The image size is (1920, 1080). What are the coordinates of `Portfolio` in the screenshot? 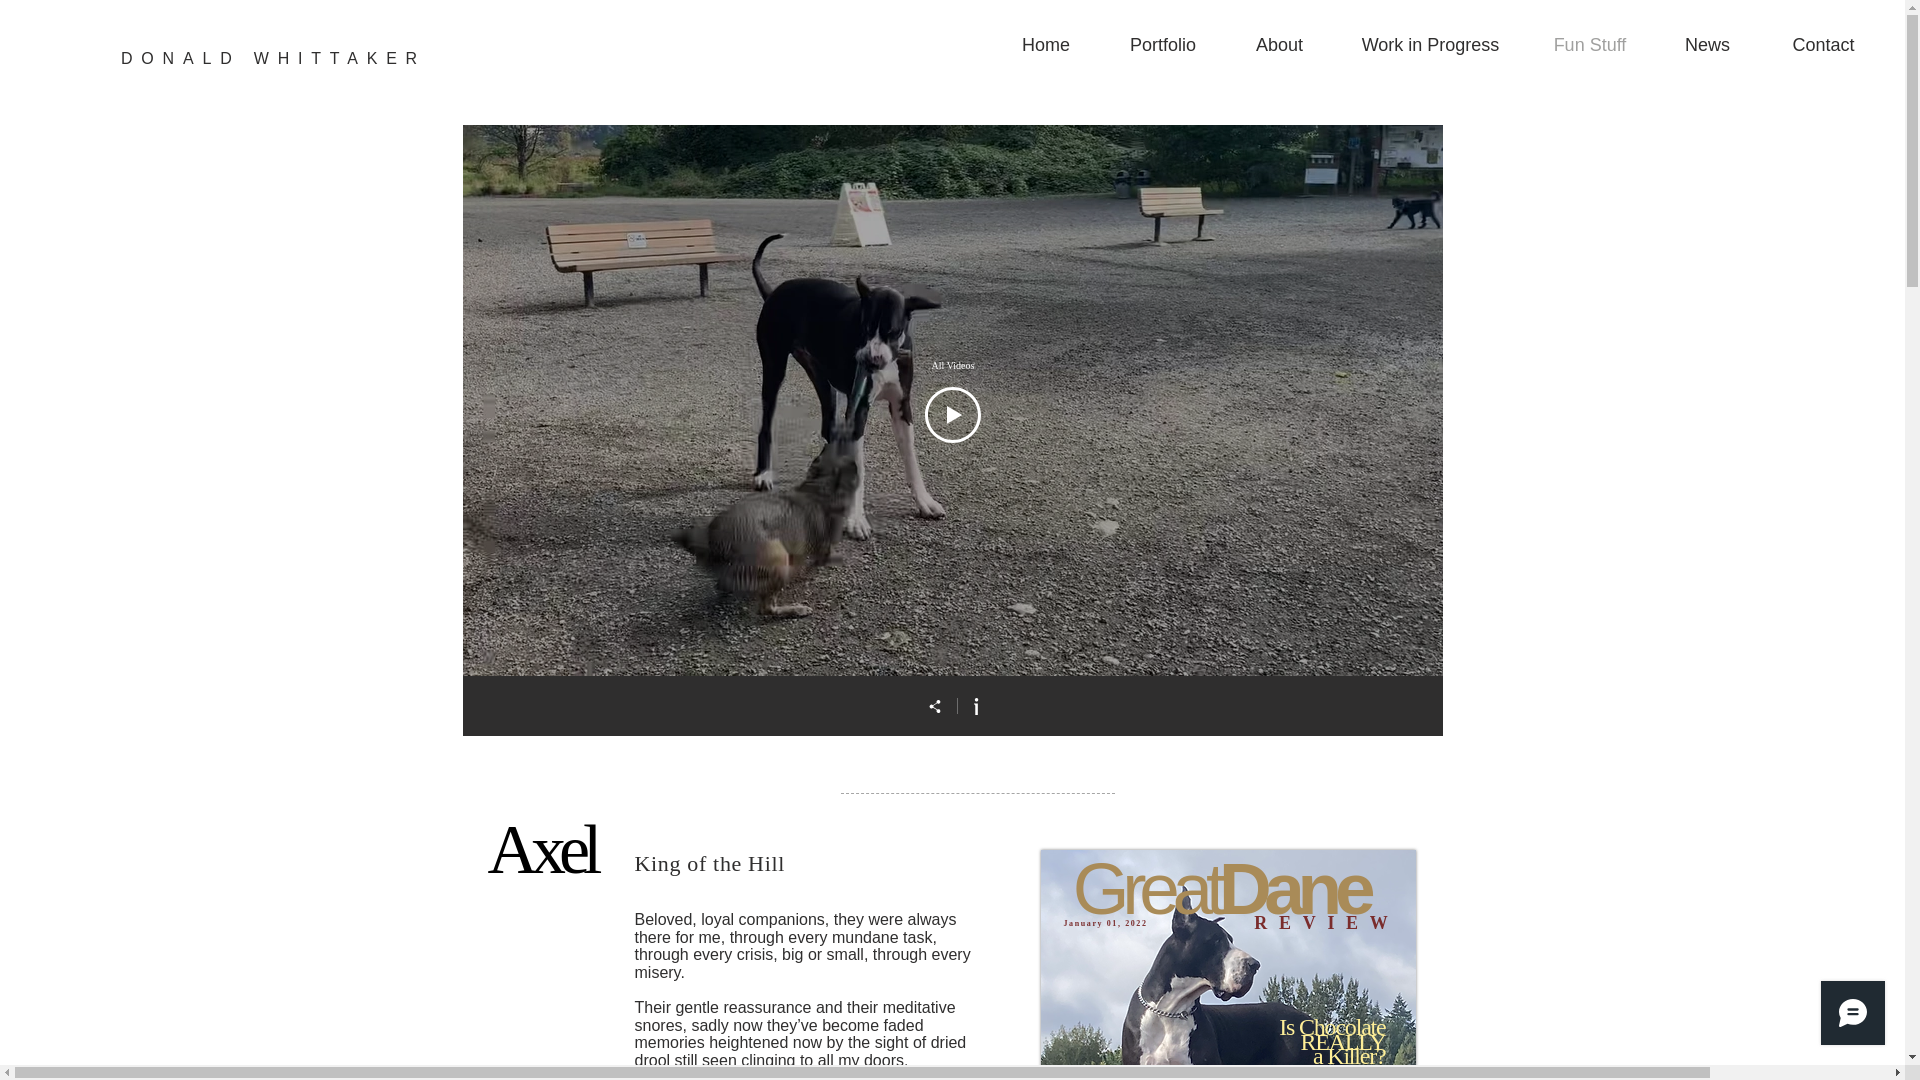 It's located at (1162, 45).